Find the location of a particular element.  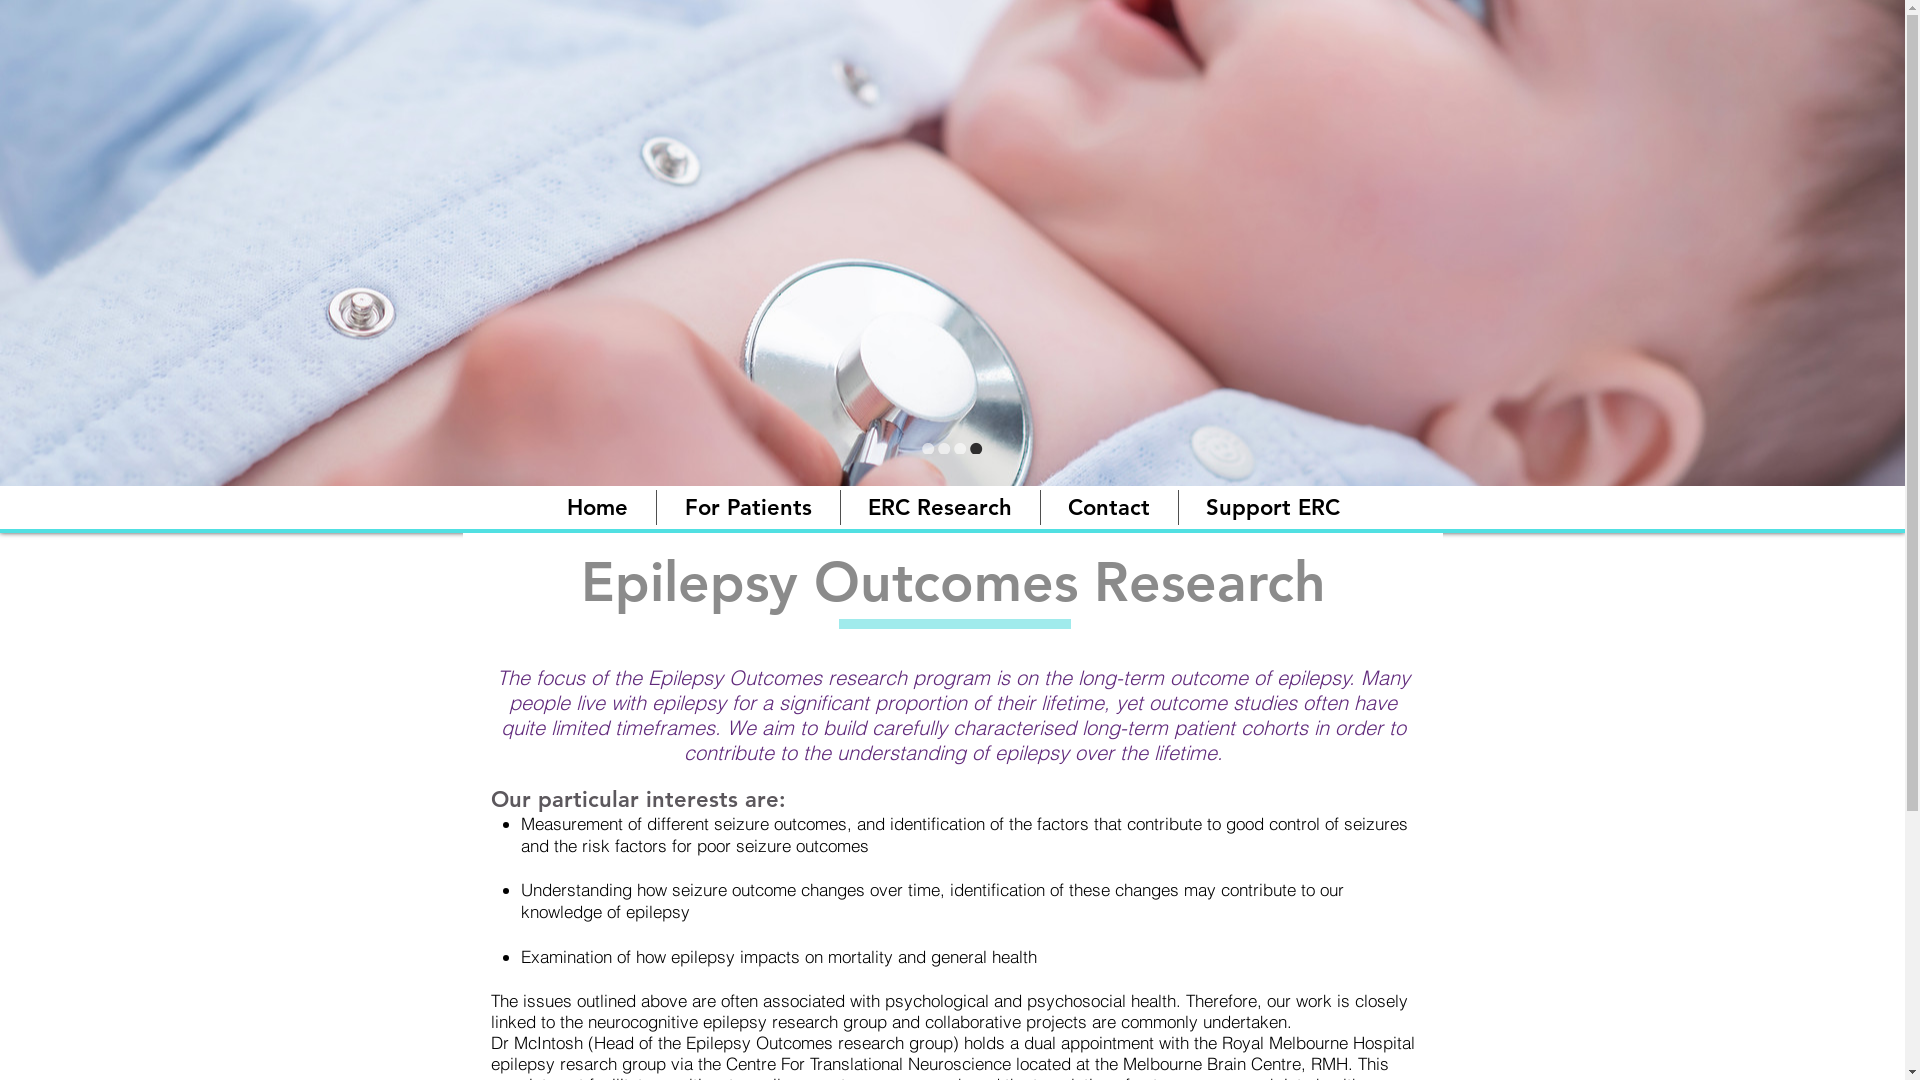

neurocognitive epilepsy research group is located at coordinates (738, 1022).